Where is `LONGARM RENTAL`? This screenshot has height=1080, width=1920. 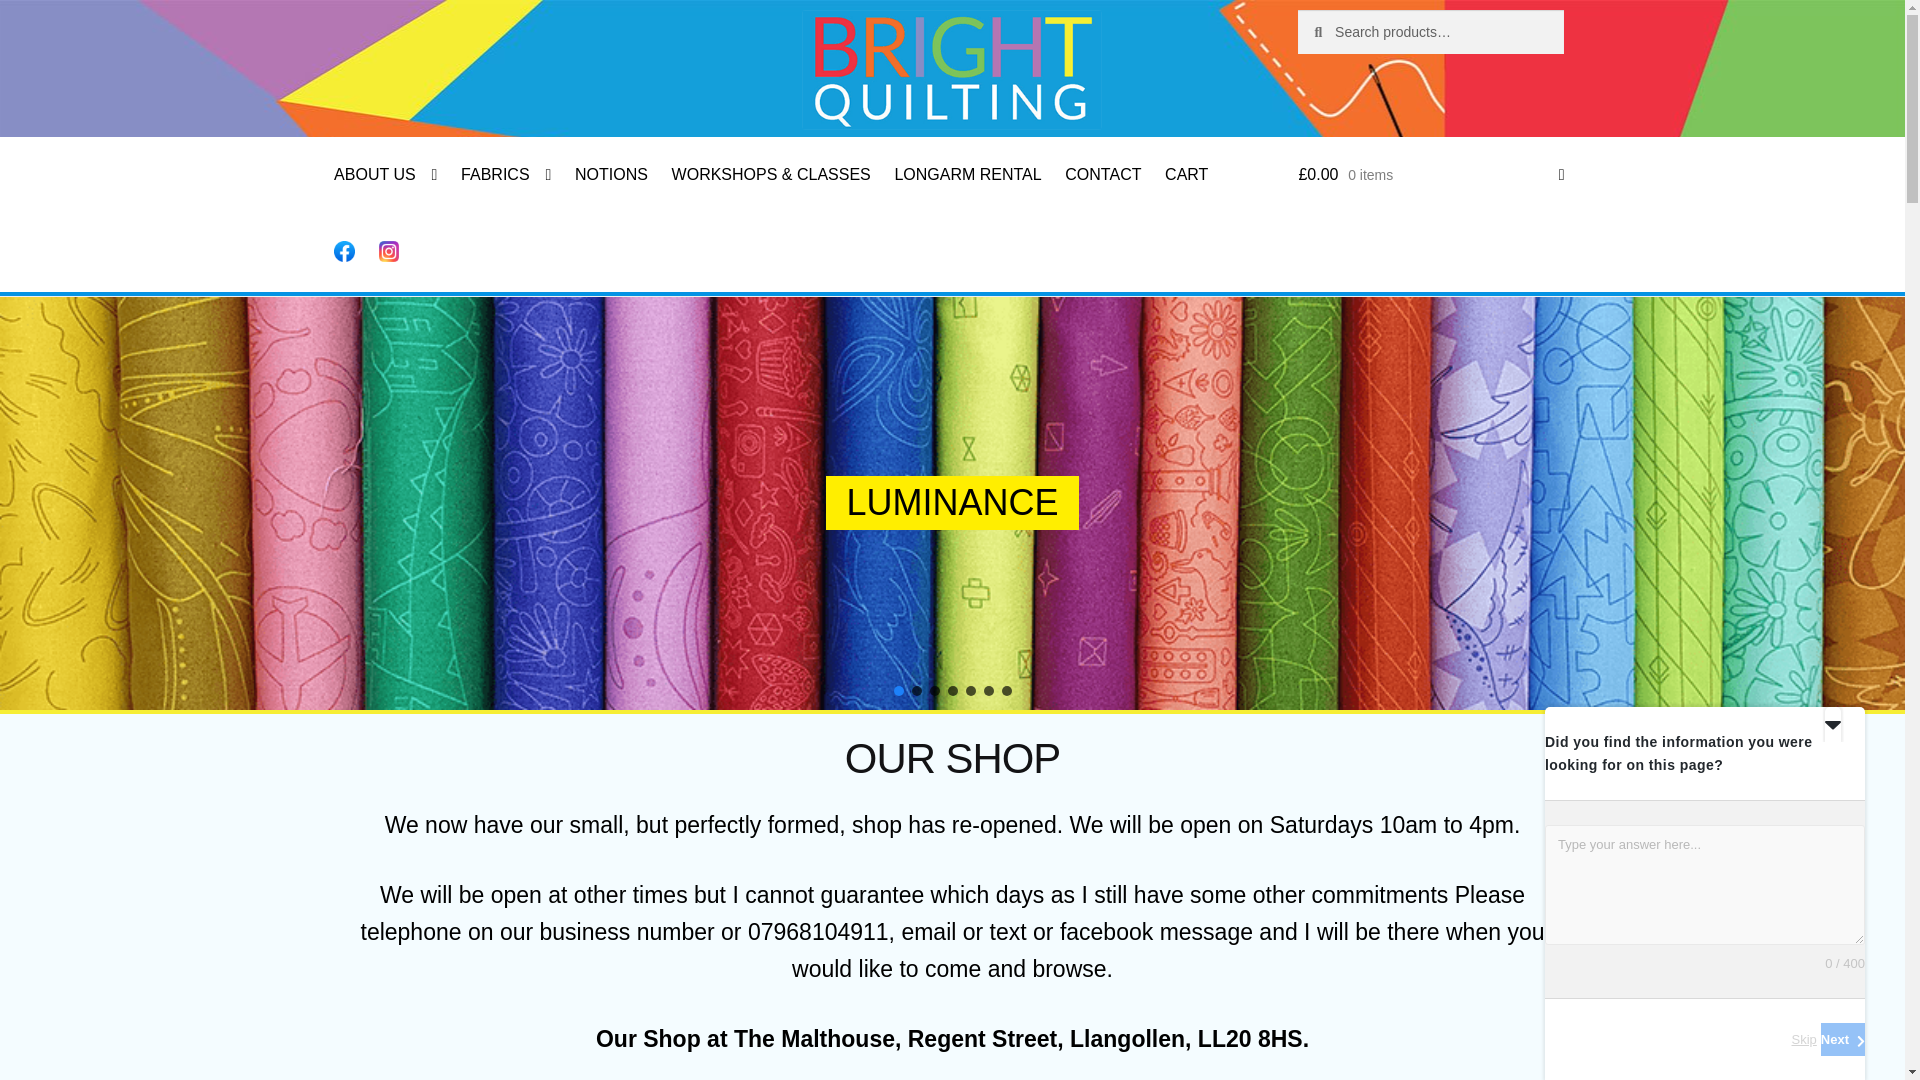
LONGARM RENTAL is located at coordinates (968, 176).